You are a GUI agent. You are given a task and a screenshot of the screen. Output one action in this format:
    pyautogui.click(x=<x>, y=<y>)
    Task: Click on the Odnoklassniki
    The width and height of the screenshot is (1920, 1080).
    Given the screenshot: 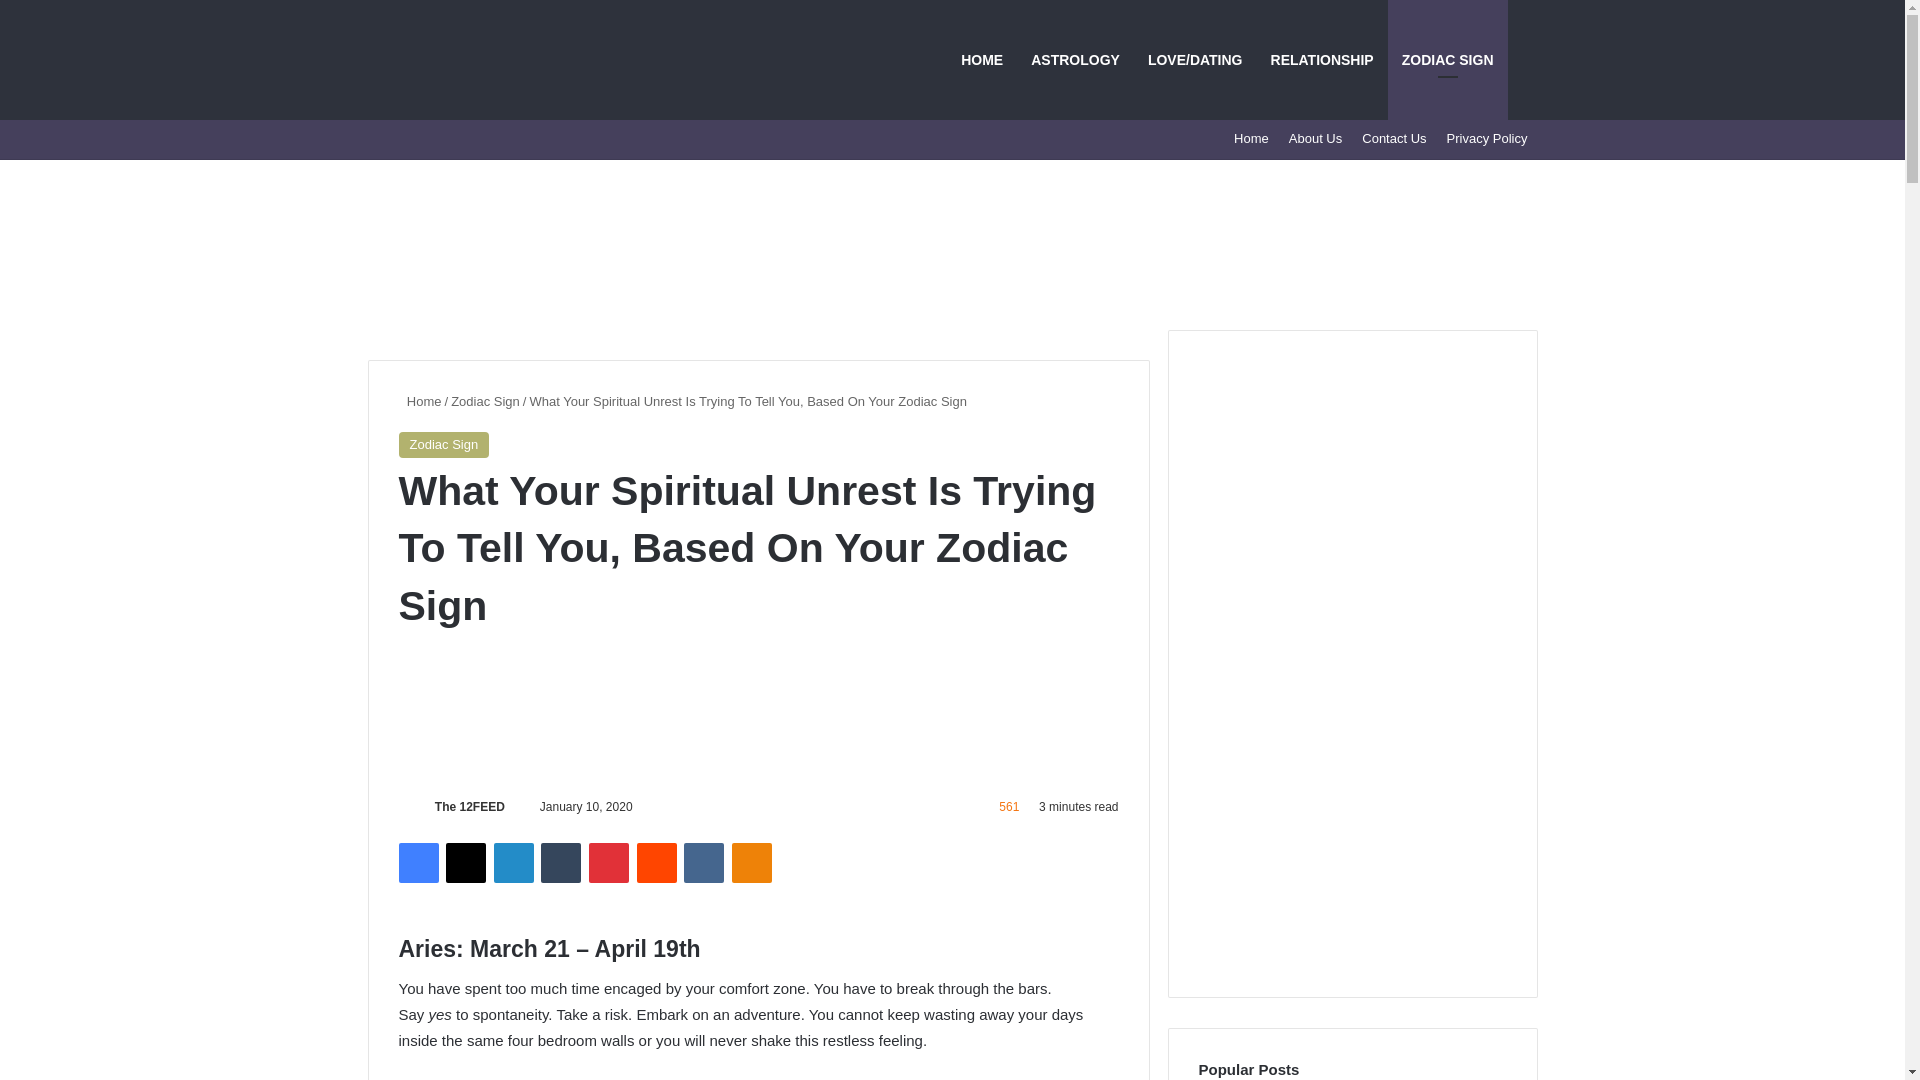 What is the action you would take?
    pyautogui.click(x=751, y=862)
    